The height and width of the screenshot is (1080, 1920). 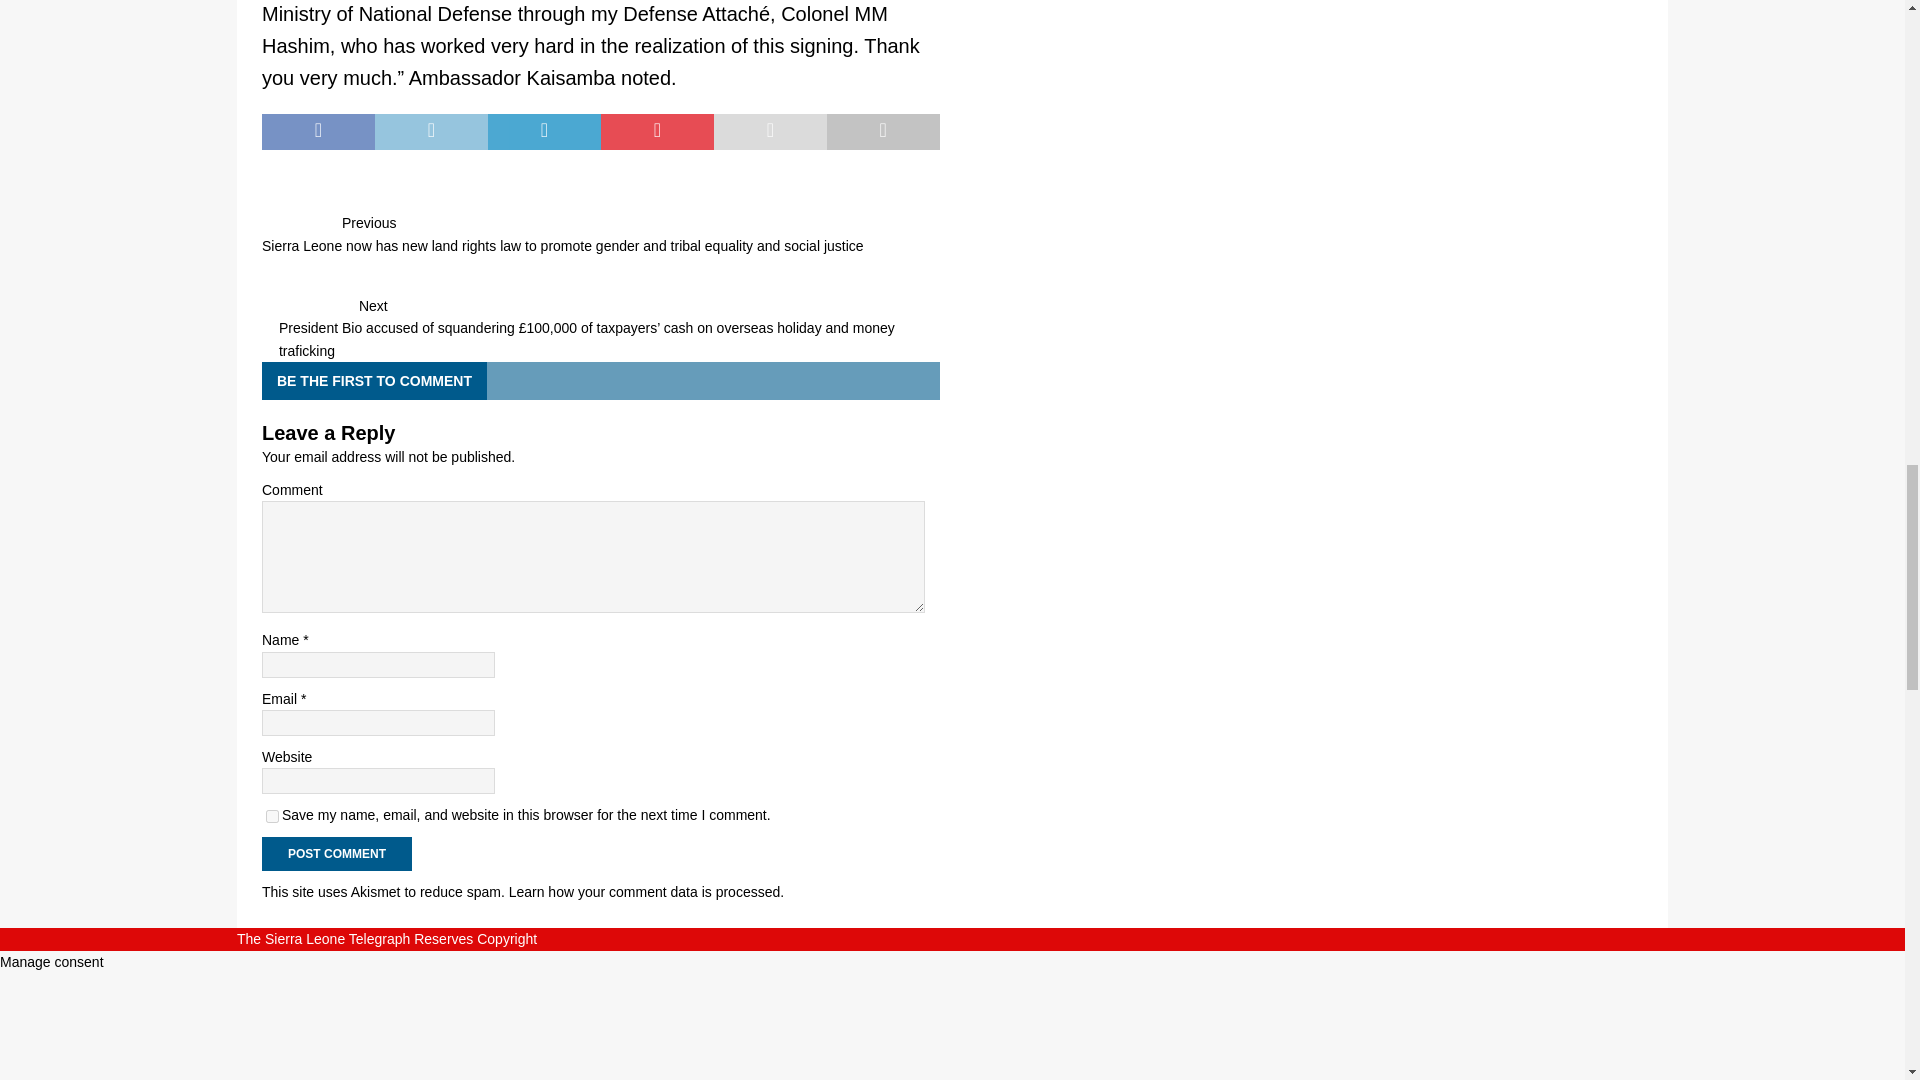 I want to click on yes, so click(x=272, y=816).